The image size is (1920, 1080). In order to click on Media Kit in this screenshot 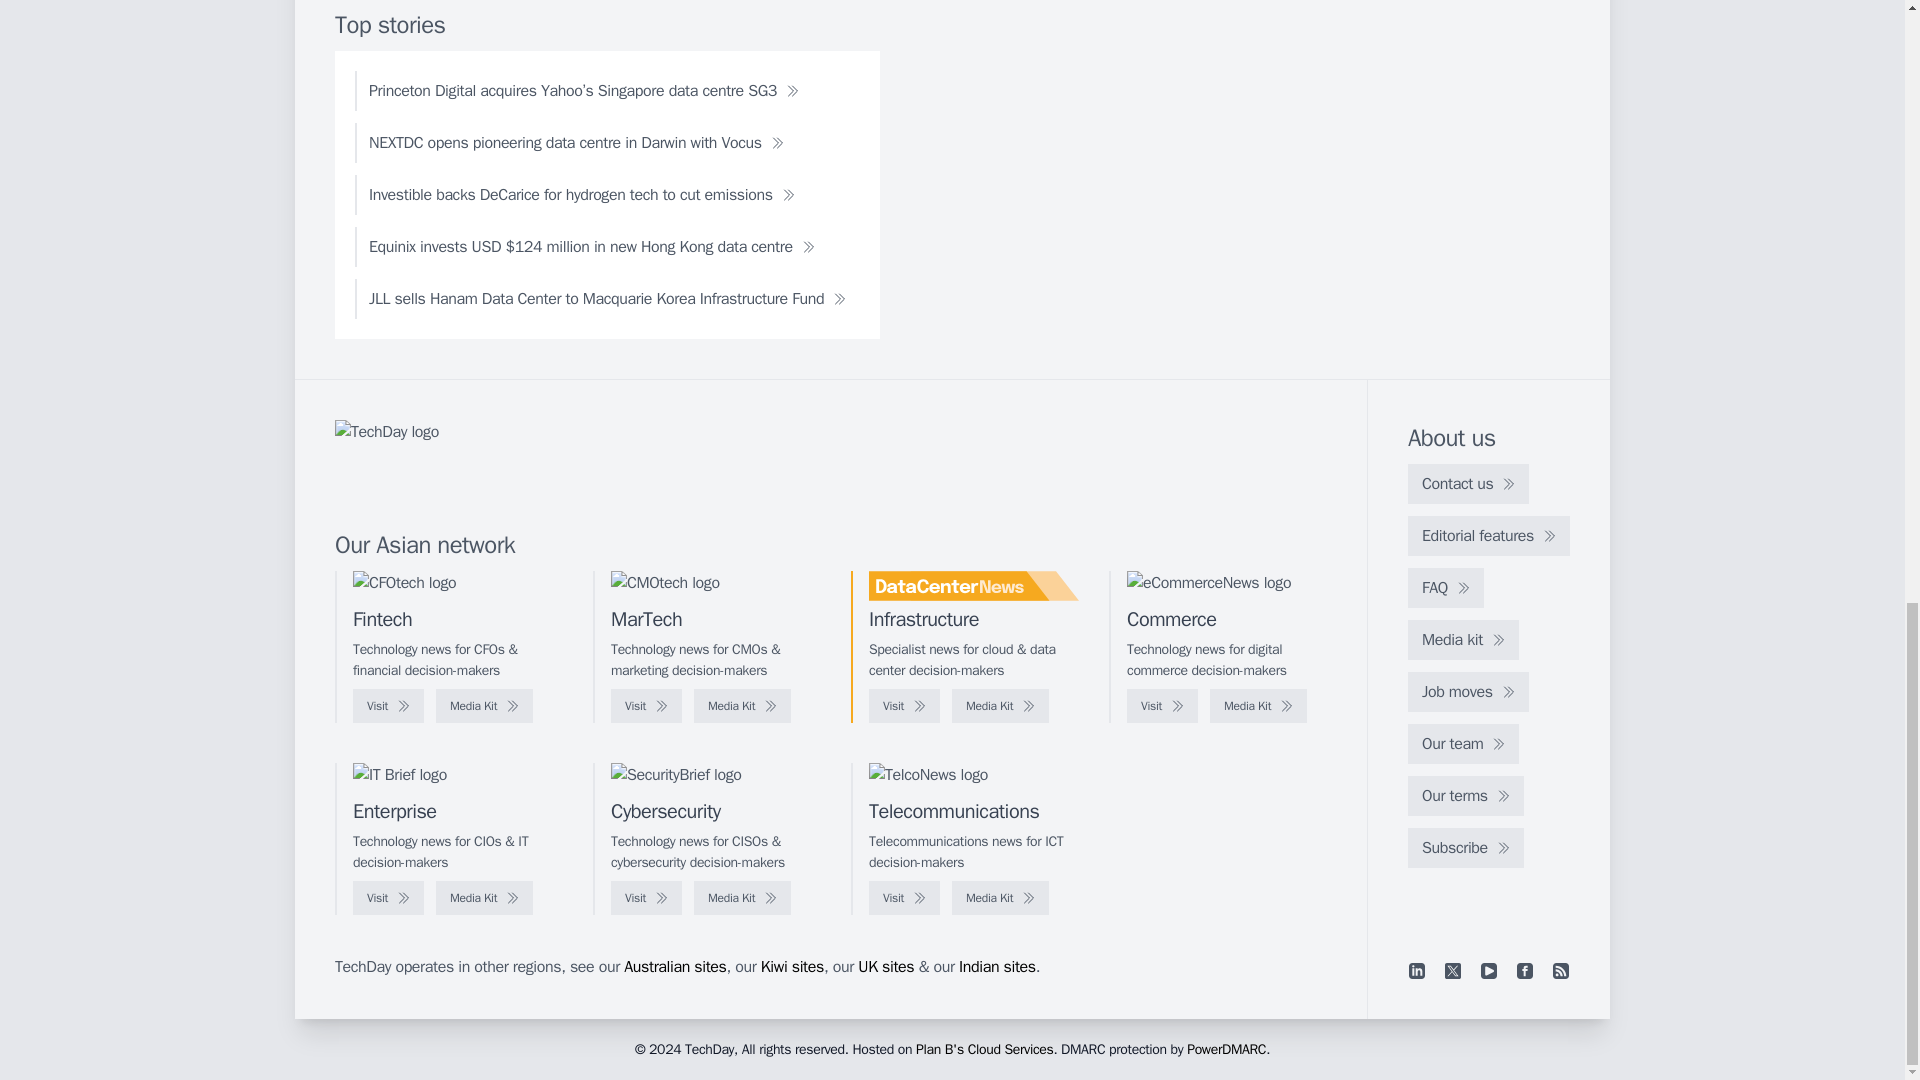, I will do `click(742, 706)`.